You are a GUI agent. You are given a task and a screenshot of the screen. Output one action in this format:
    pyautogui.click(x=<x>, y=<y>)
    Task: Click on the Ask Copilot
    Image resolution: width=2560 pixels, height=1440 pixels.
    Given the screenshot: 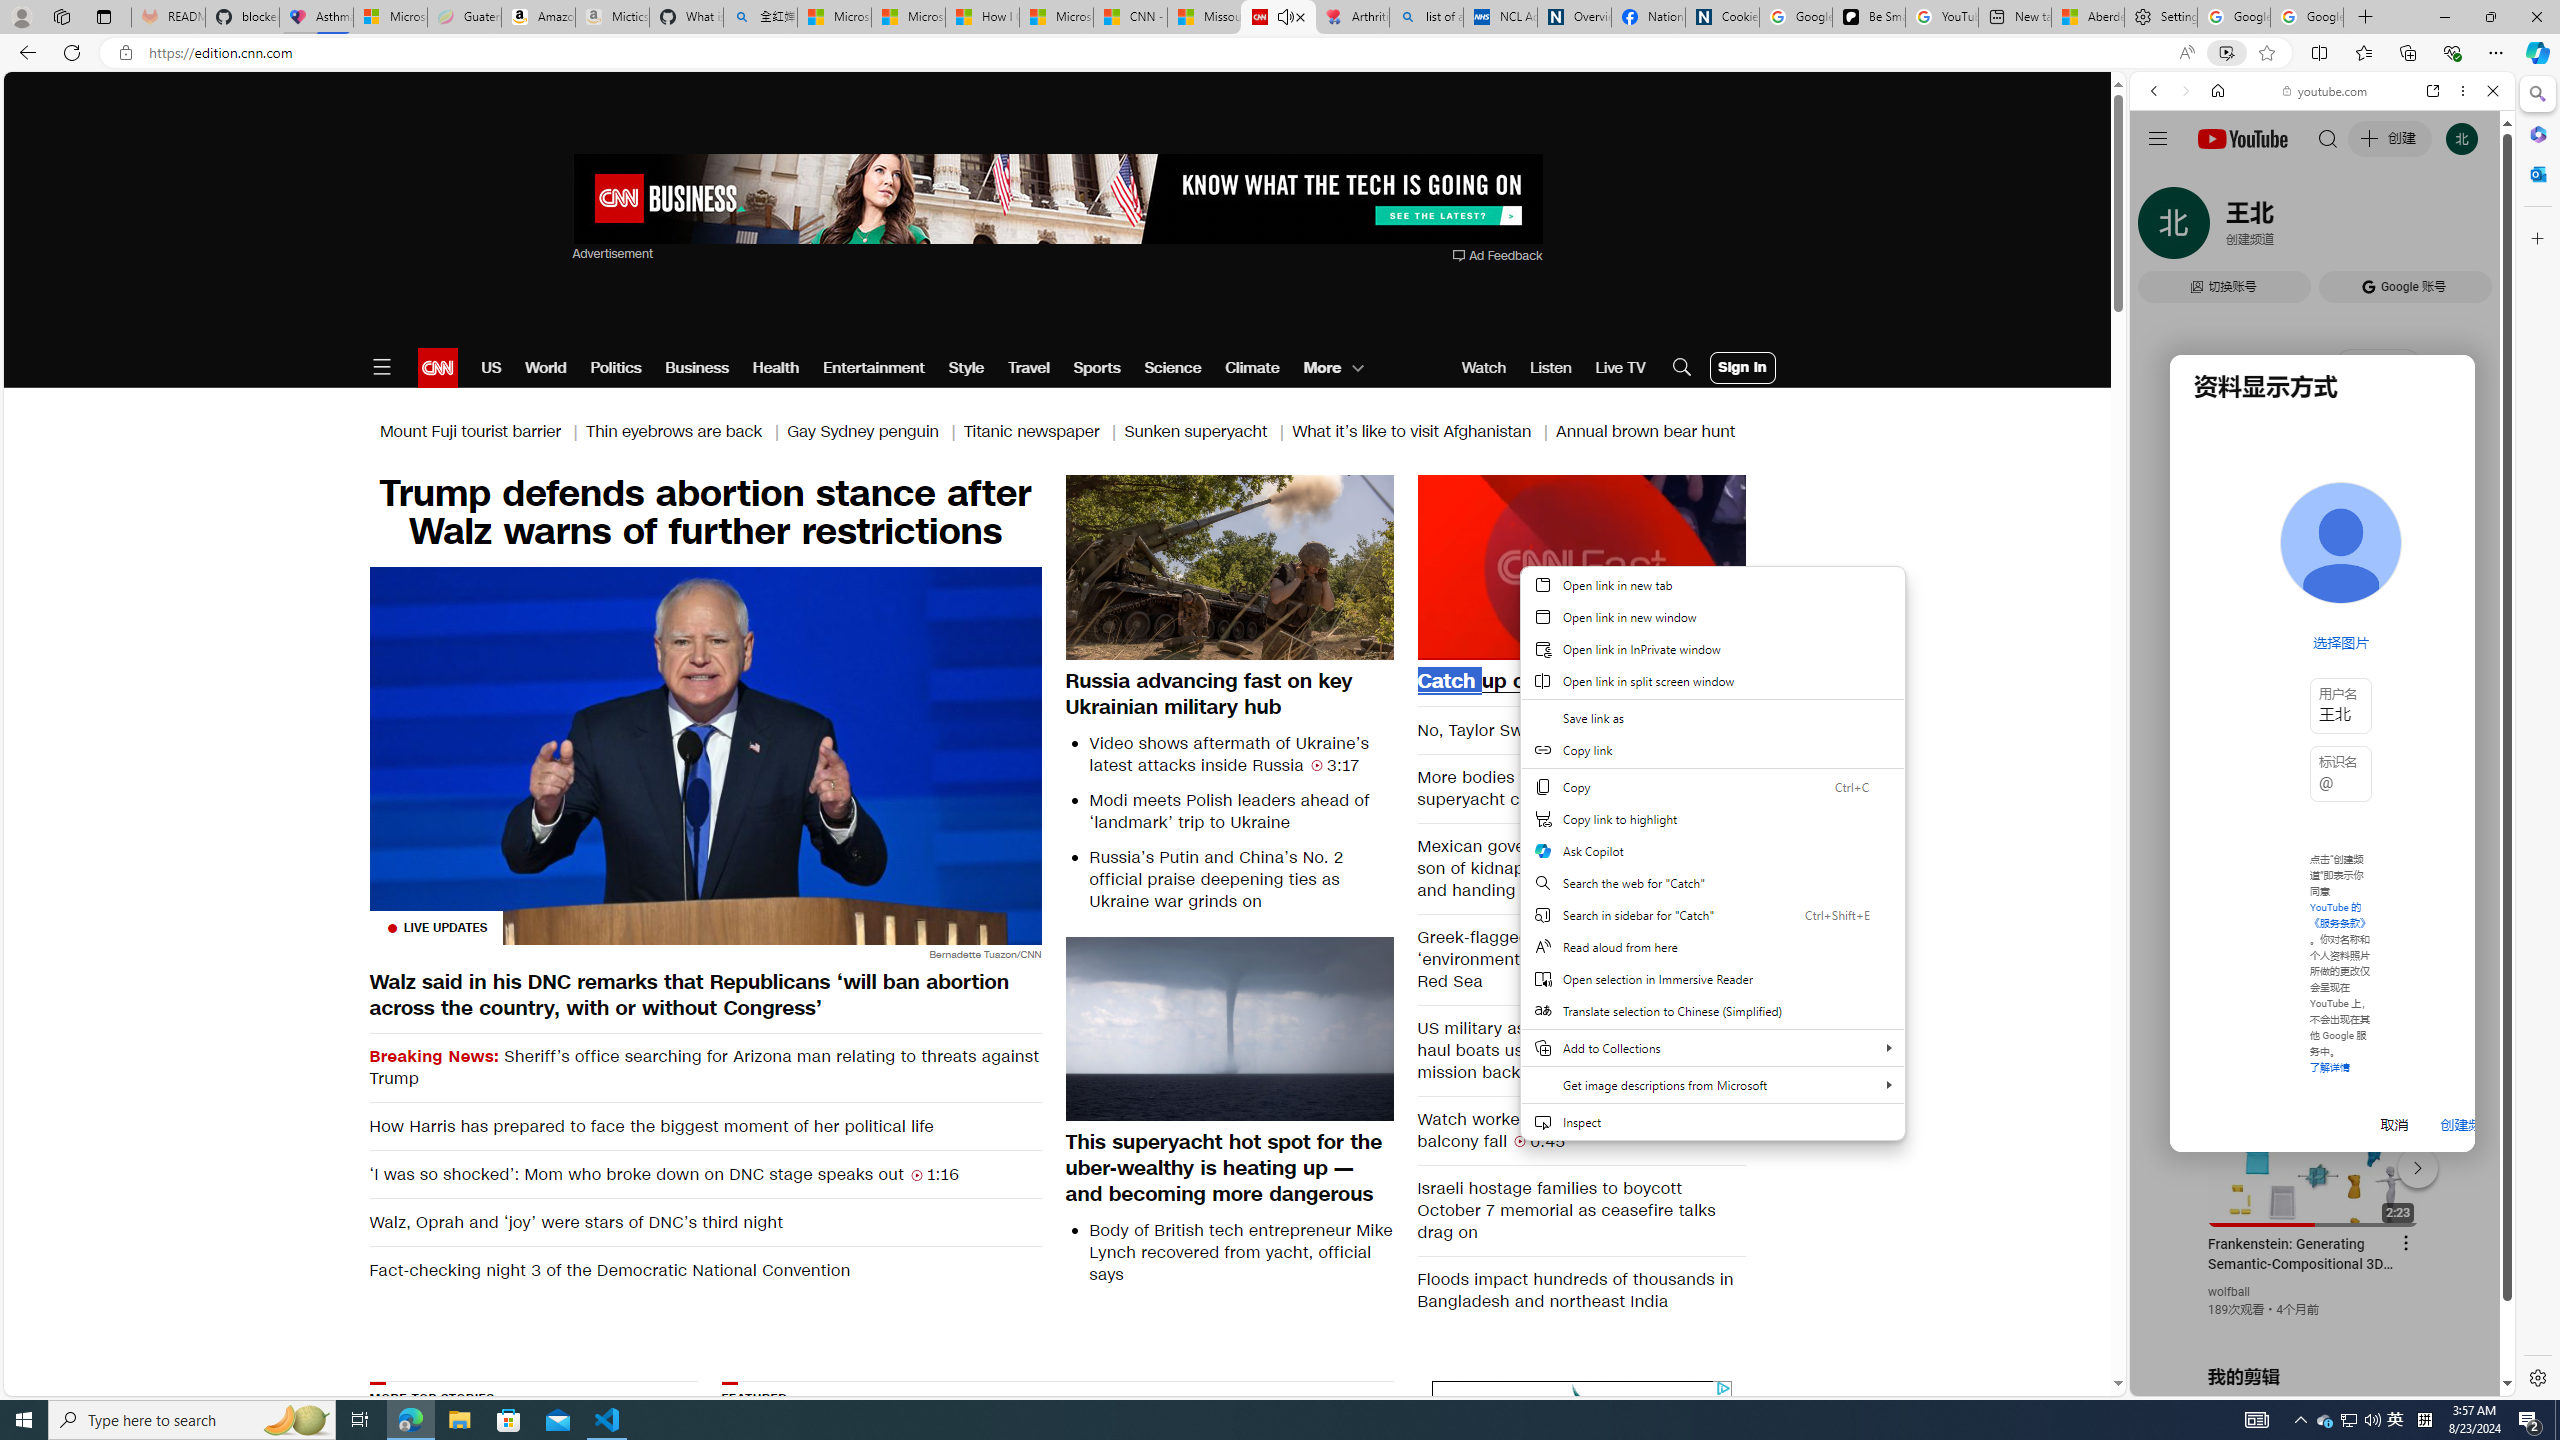 What is the action you would take?
    pyautogui.click(x=1712, y=850)
    